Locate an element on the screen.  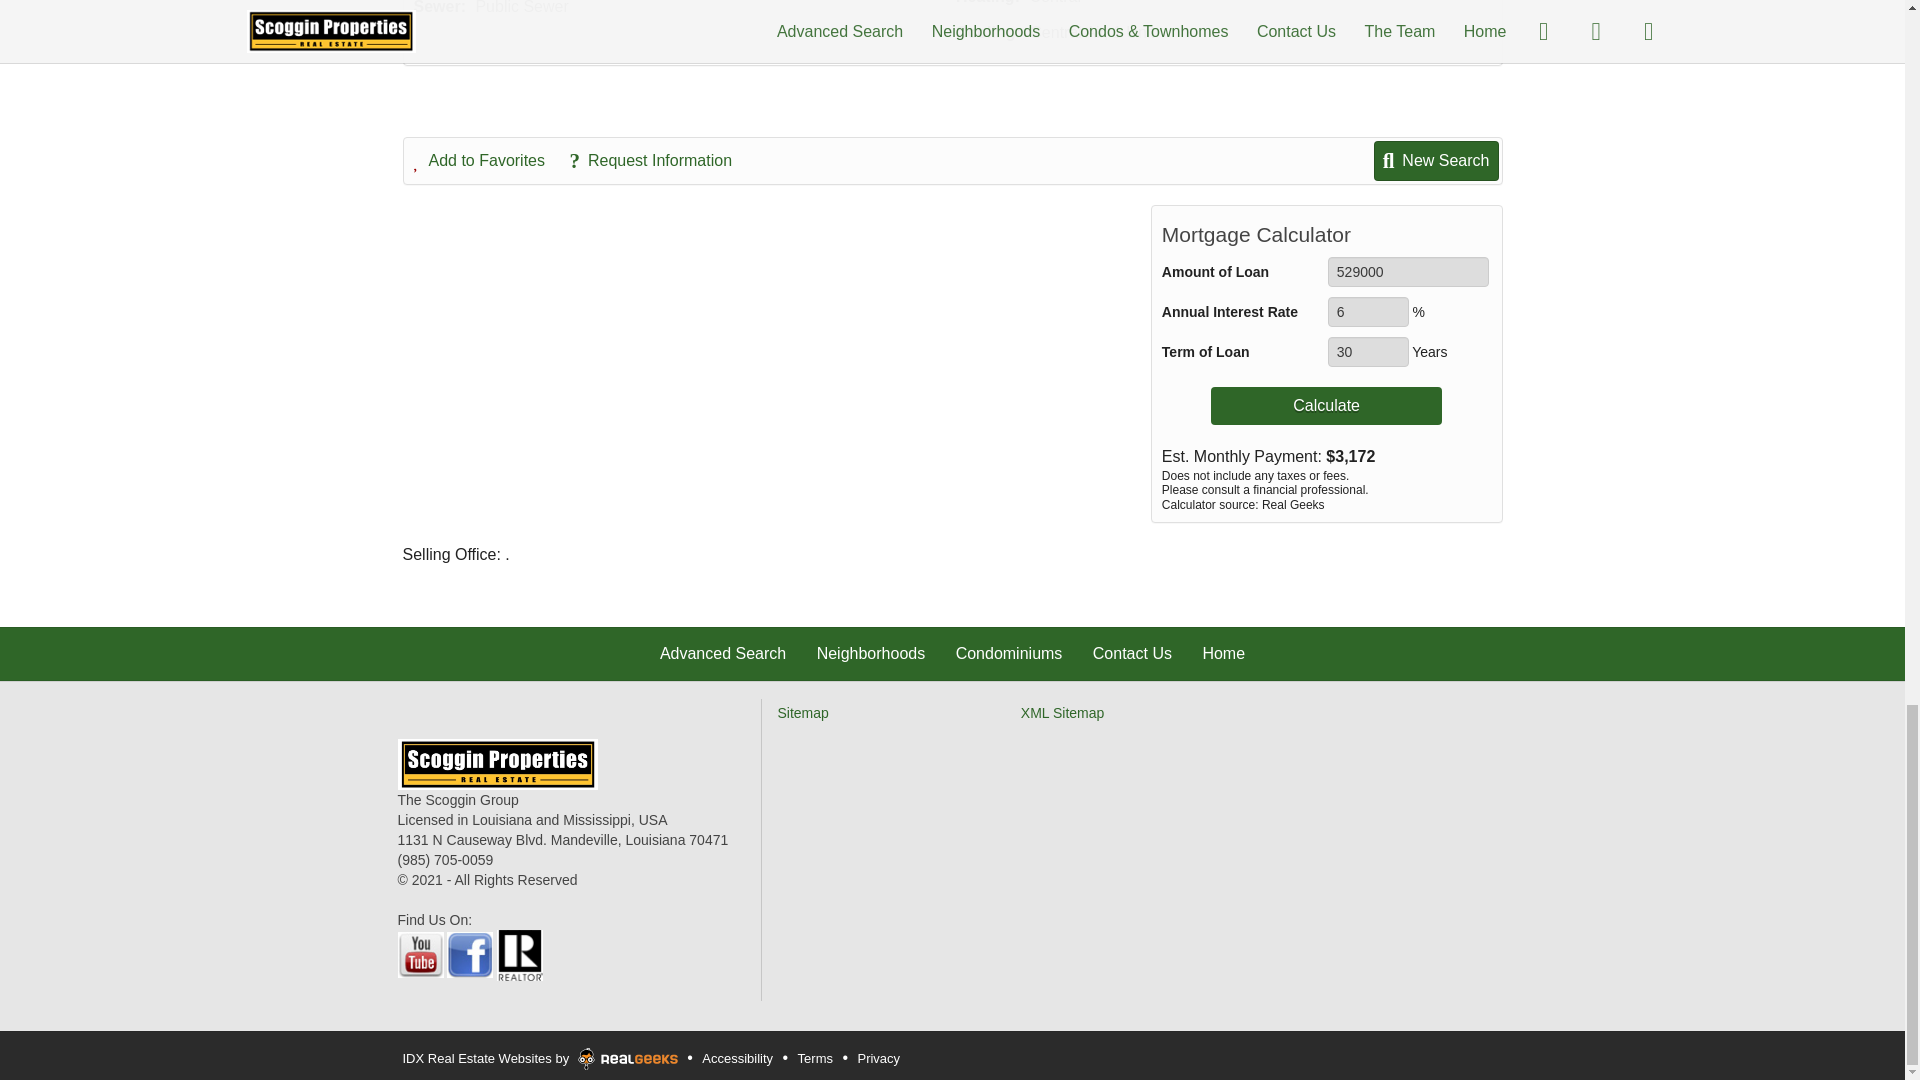
529000 is located at coordinates (1408, 272).